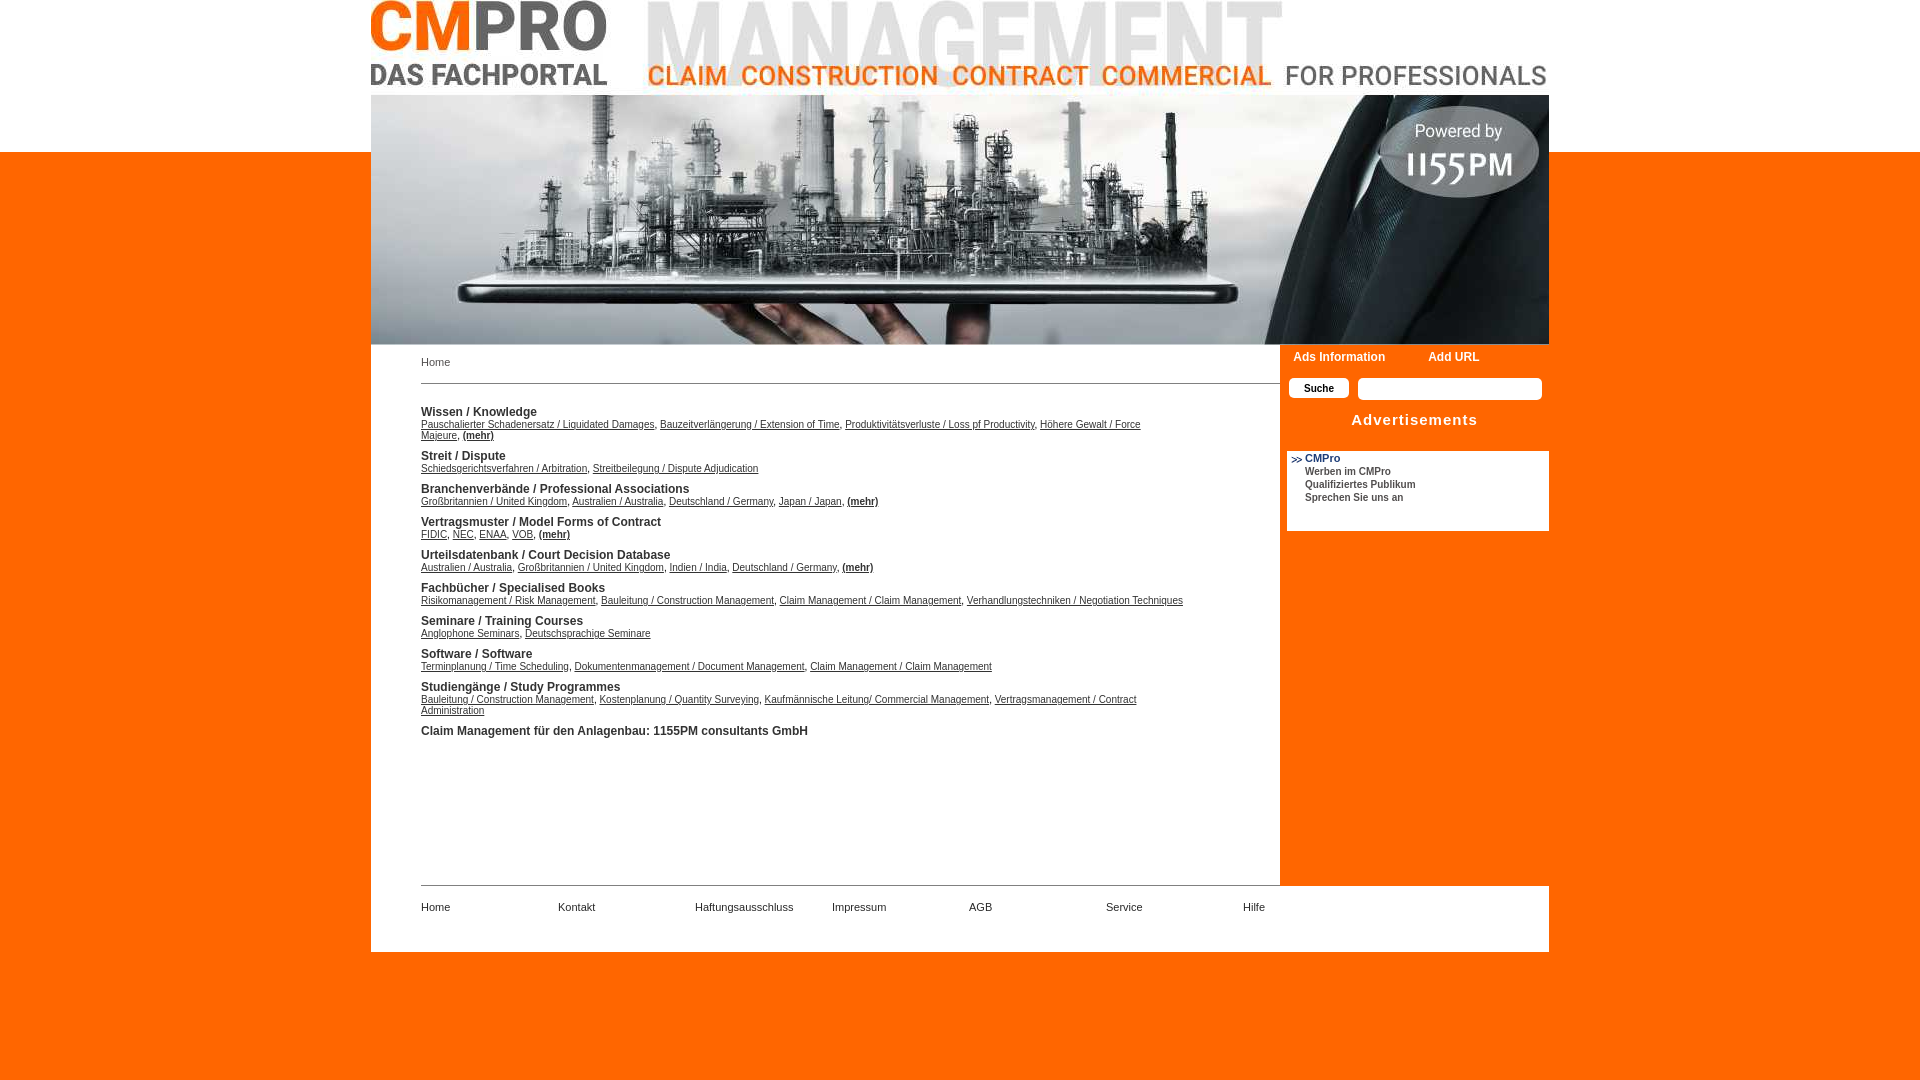 The width and height of the screenshot is (1920, 1080). Describe the element at coordinates (502, 621) in the screenshot. I see `Seminare / Training Courses` at that location.